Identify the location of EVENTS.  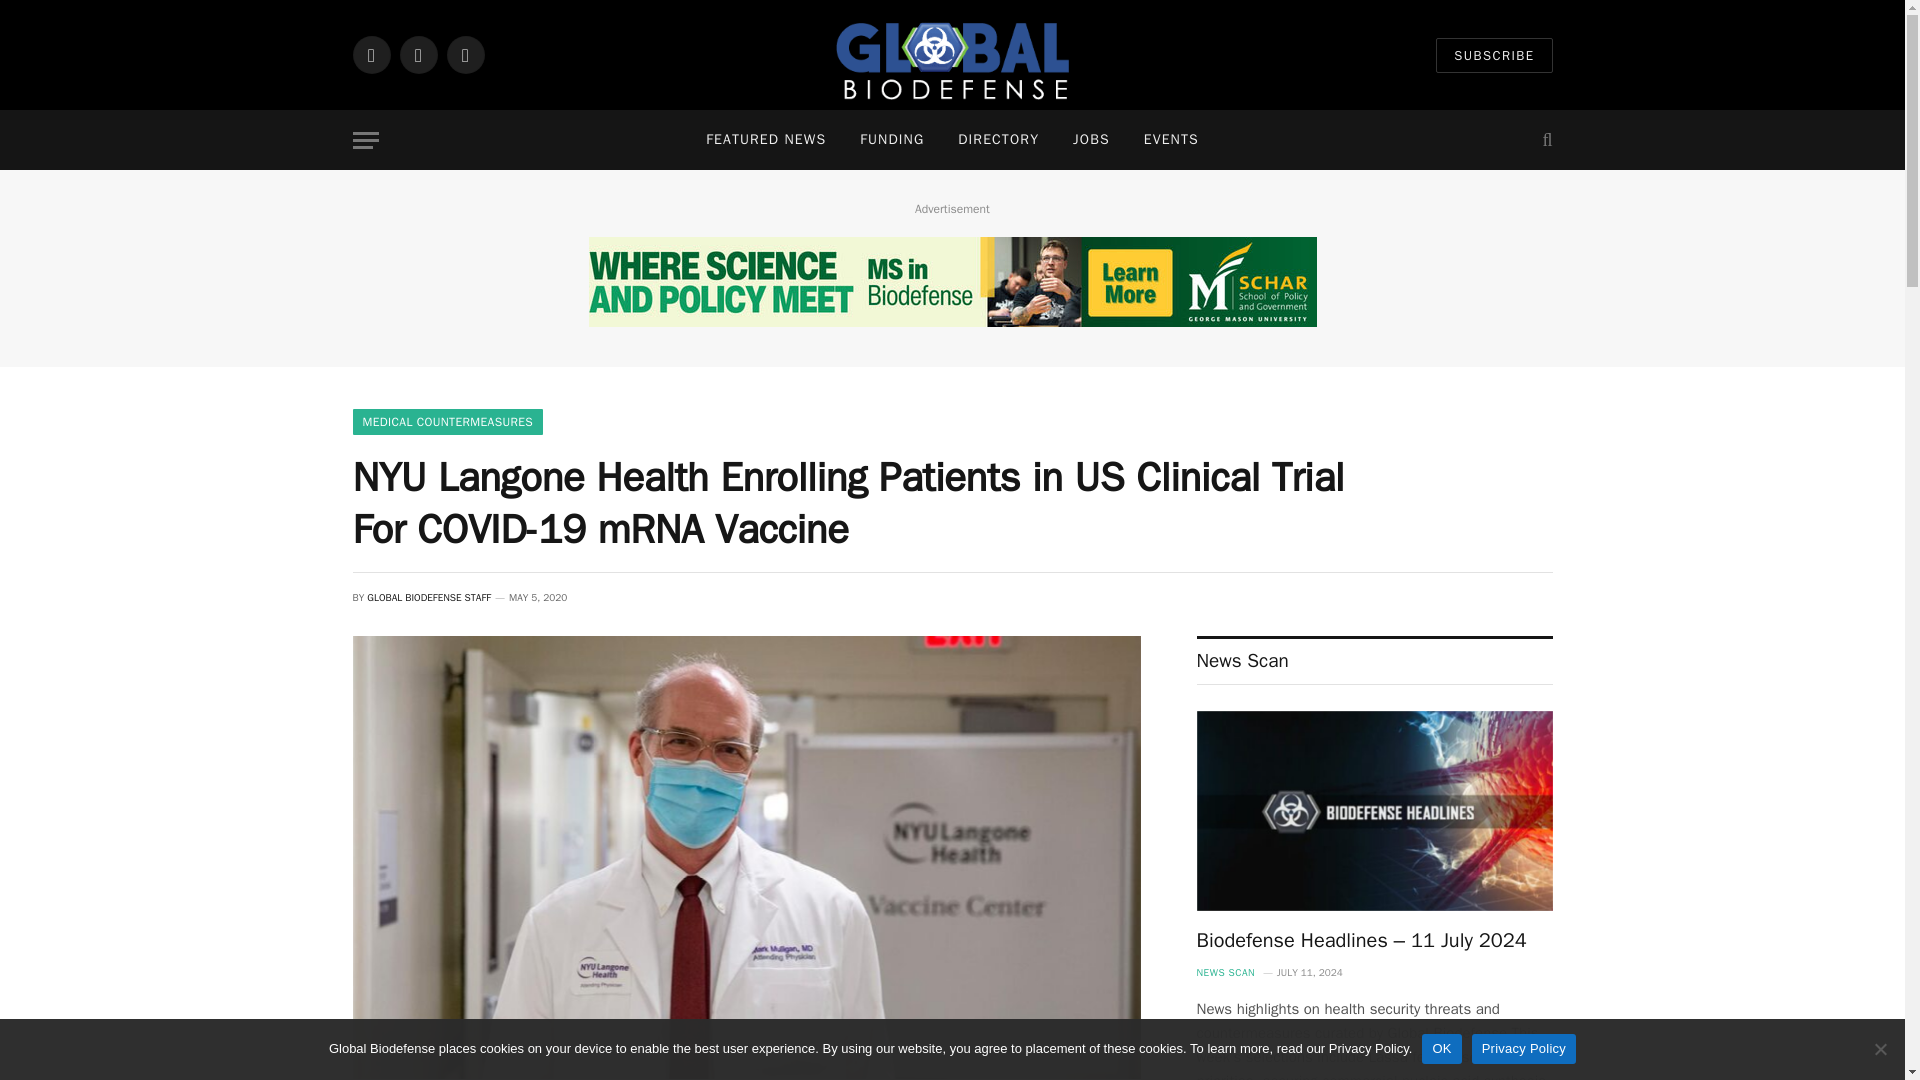
(1171, 140).